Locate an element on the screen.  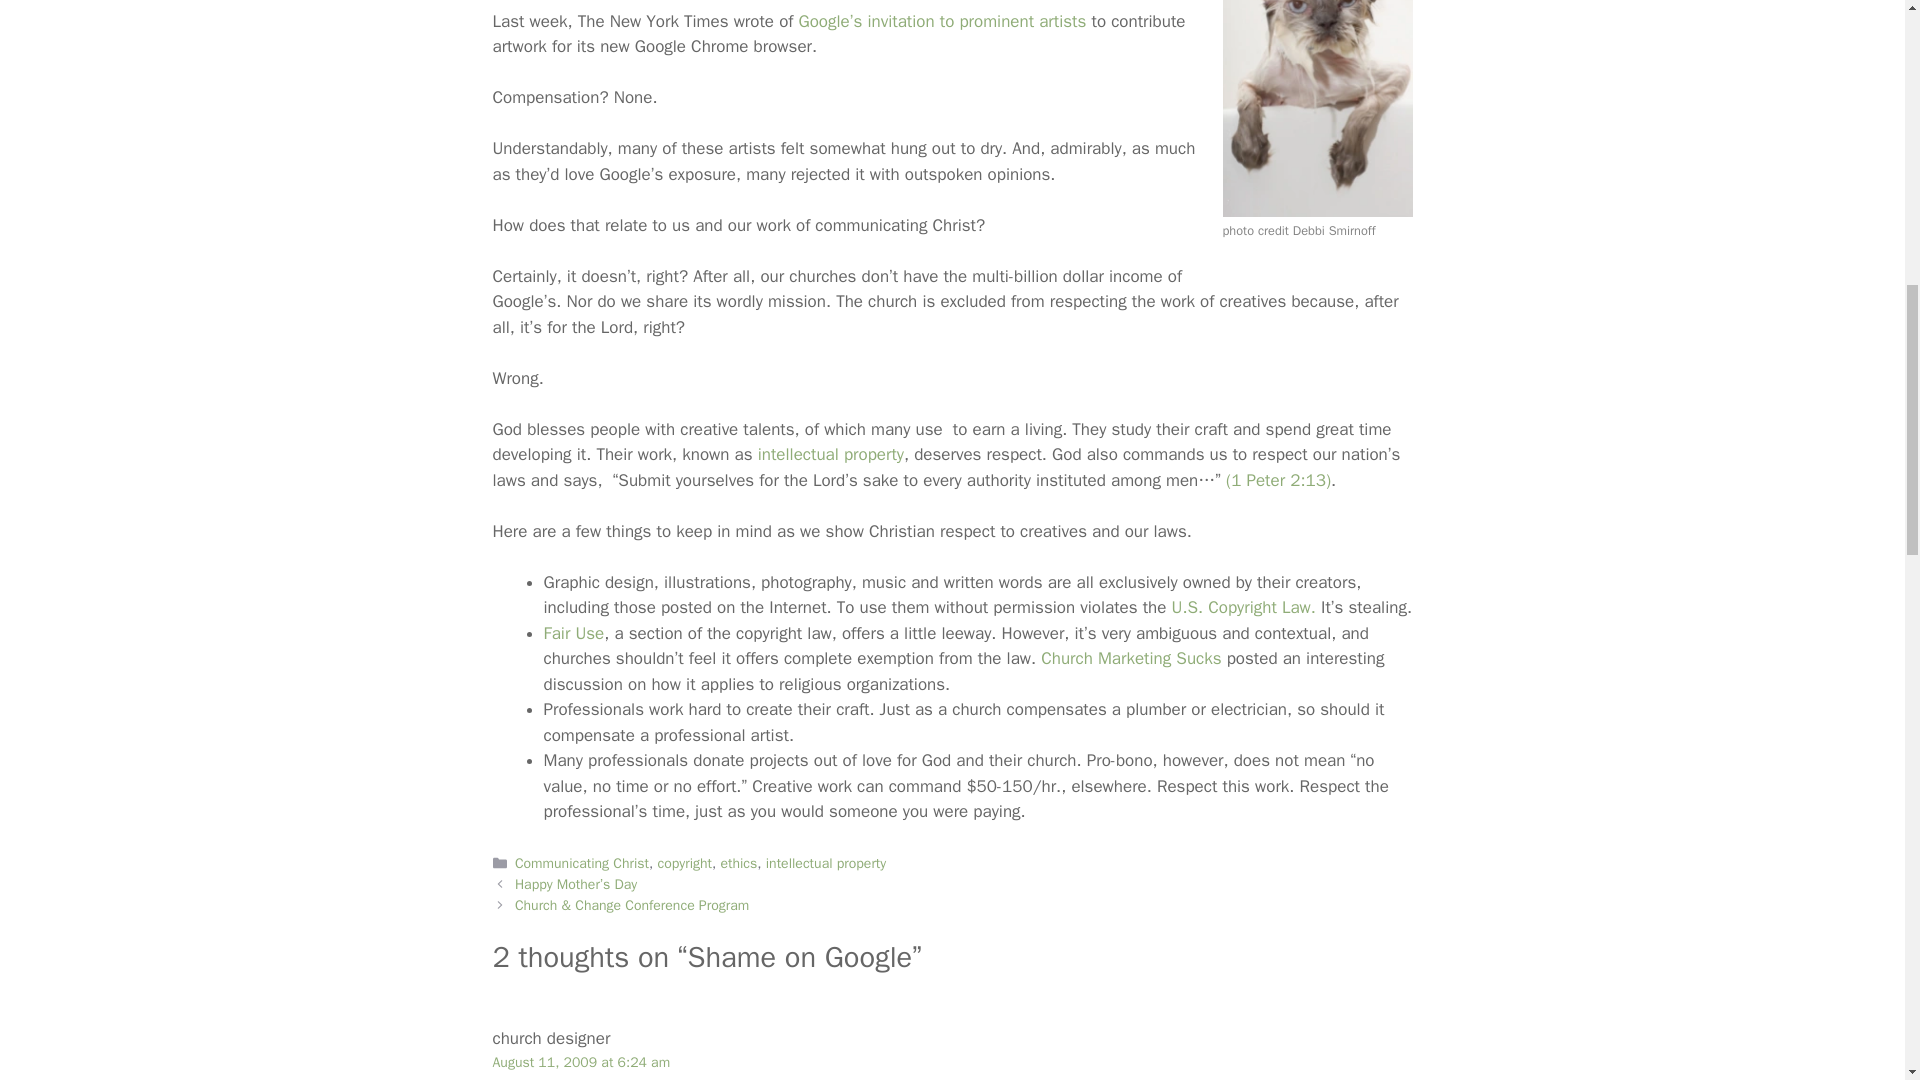
Scroll back to top is located at coordinates (1855, 949).